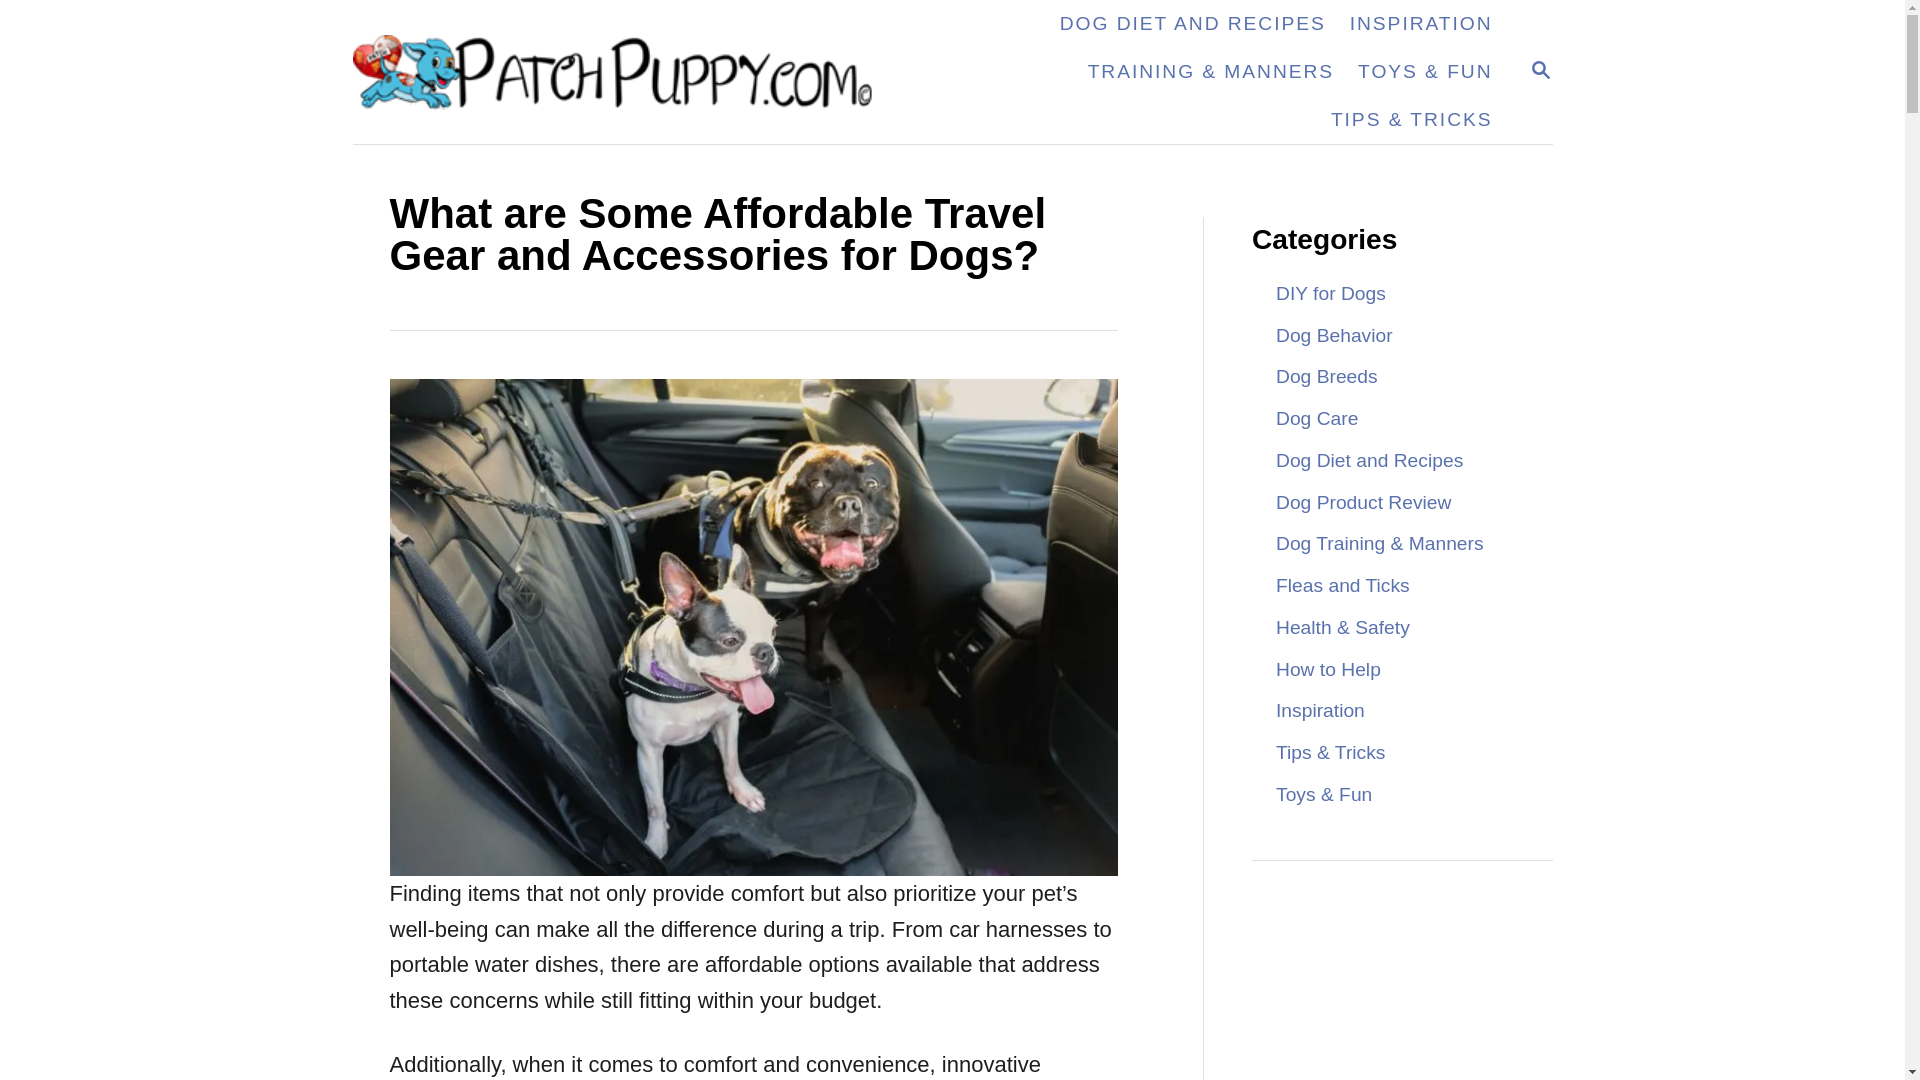 This screenshot has height=1080, width=1920. What do you see at coordinates (1540, 70) in the screenshot?
I see `MAGNIFYING GLASS` at bounding box center [1540, 70].